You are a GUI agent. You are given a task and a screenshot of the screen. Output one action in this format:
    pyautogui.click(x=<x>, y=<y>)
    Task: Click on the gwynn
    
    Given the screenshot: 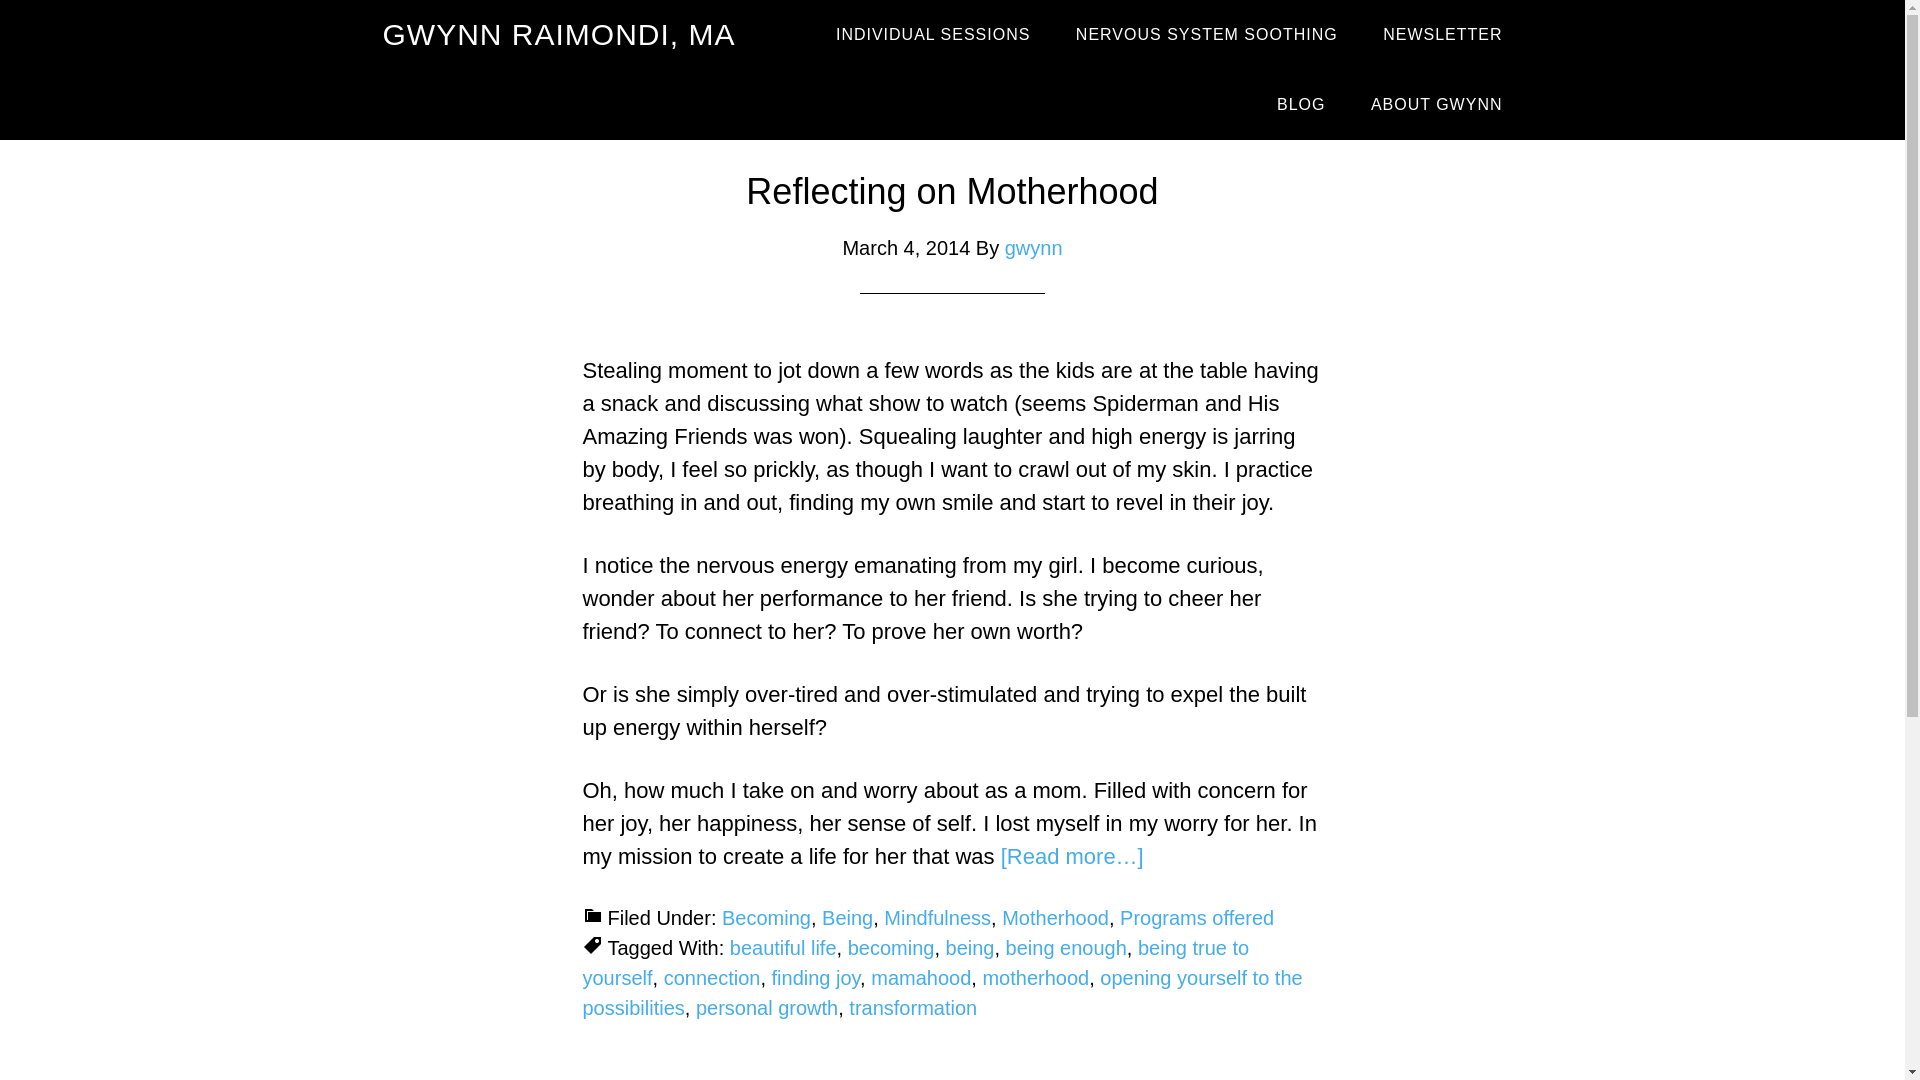 What is the action you would take?
    pyautogui.click(x=1034, y=248)
    